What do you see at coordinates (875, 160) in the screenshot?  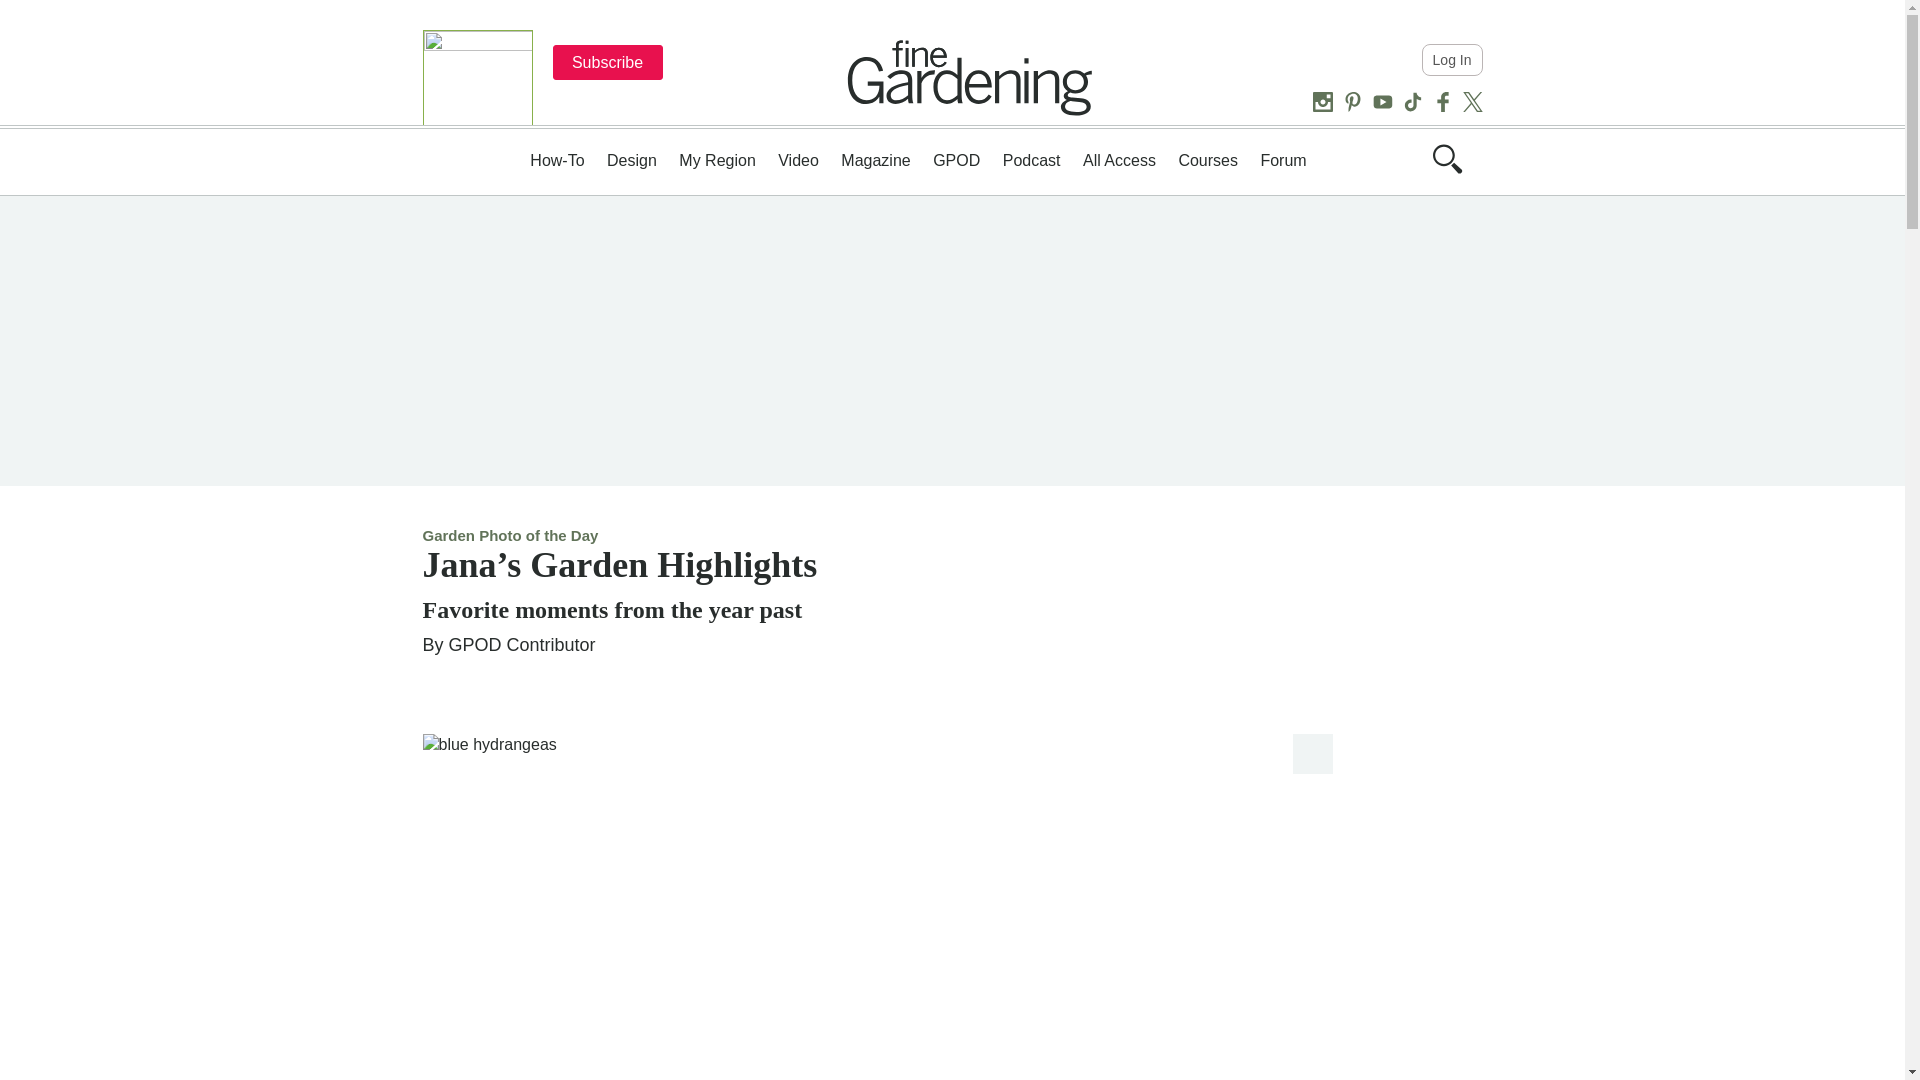 I see `Magazine` at bounding box center [875, 160].